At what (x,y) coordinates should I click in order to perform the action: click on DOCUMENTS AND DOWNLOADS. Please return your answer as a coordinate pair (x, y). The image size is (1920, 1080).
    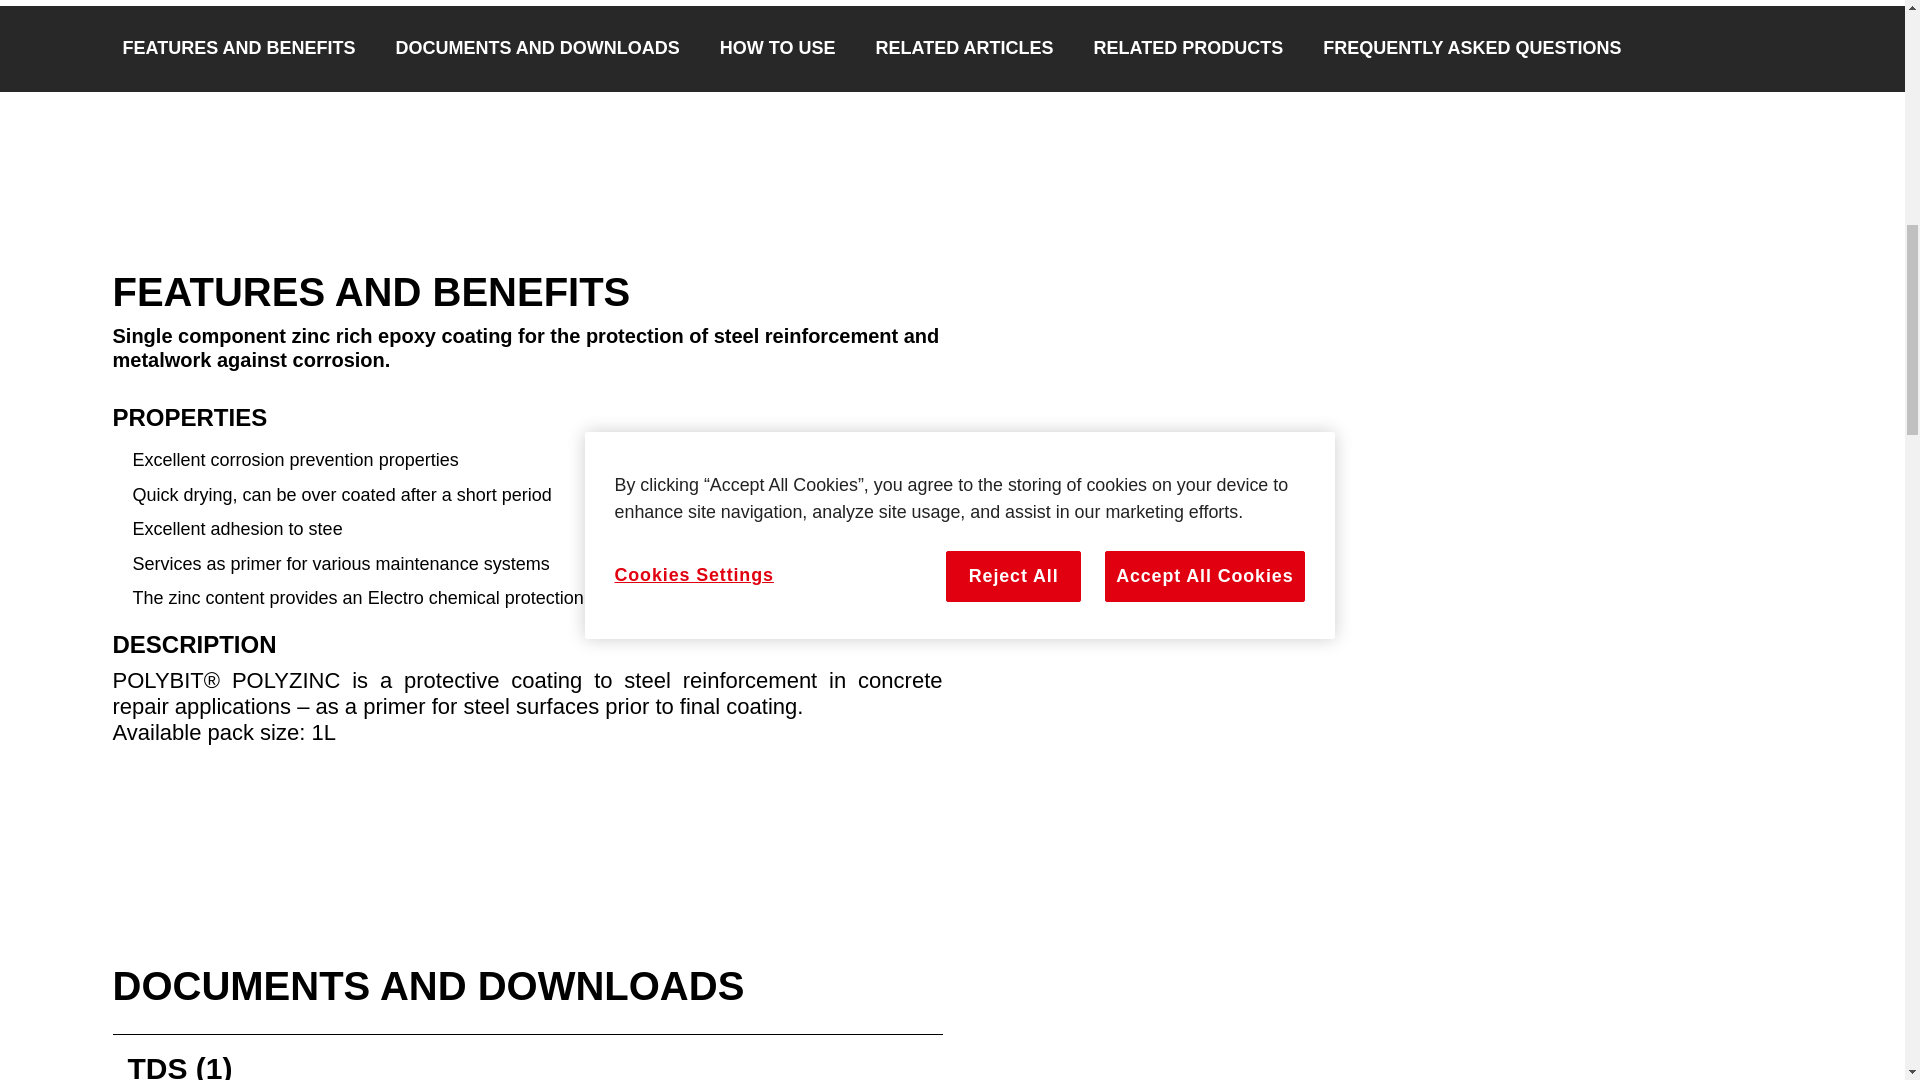
    Looking at the image, I should click on (537, 49).